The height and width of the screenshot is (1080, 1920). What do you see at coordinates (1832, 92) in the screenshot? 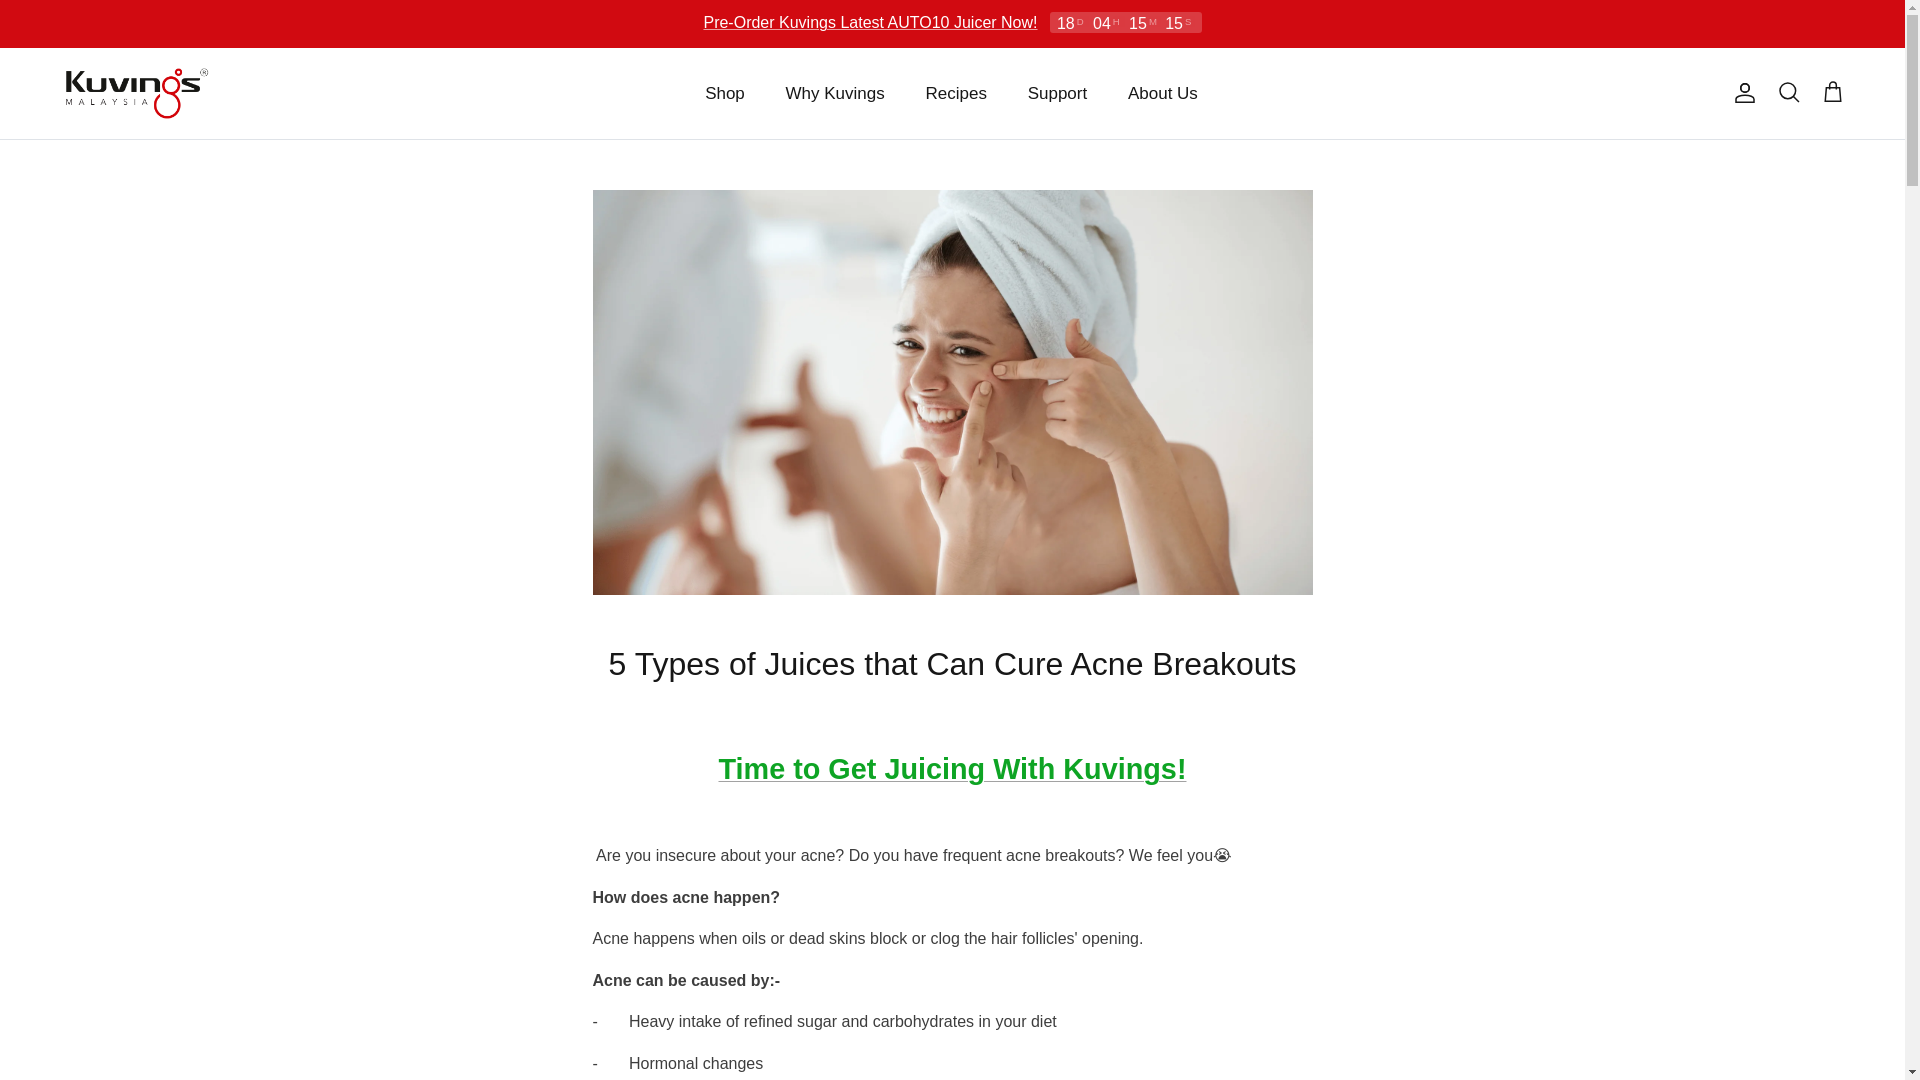
I see `Cart` at bounding box center [1832, 92].